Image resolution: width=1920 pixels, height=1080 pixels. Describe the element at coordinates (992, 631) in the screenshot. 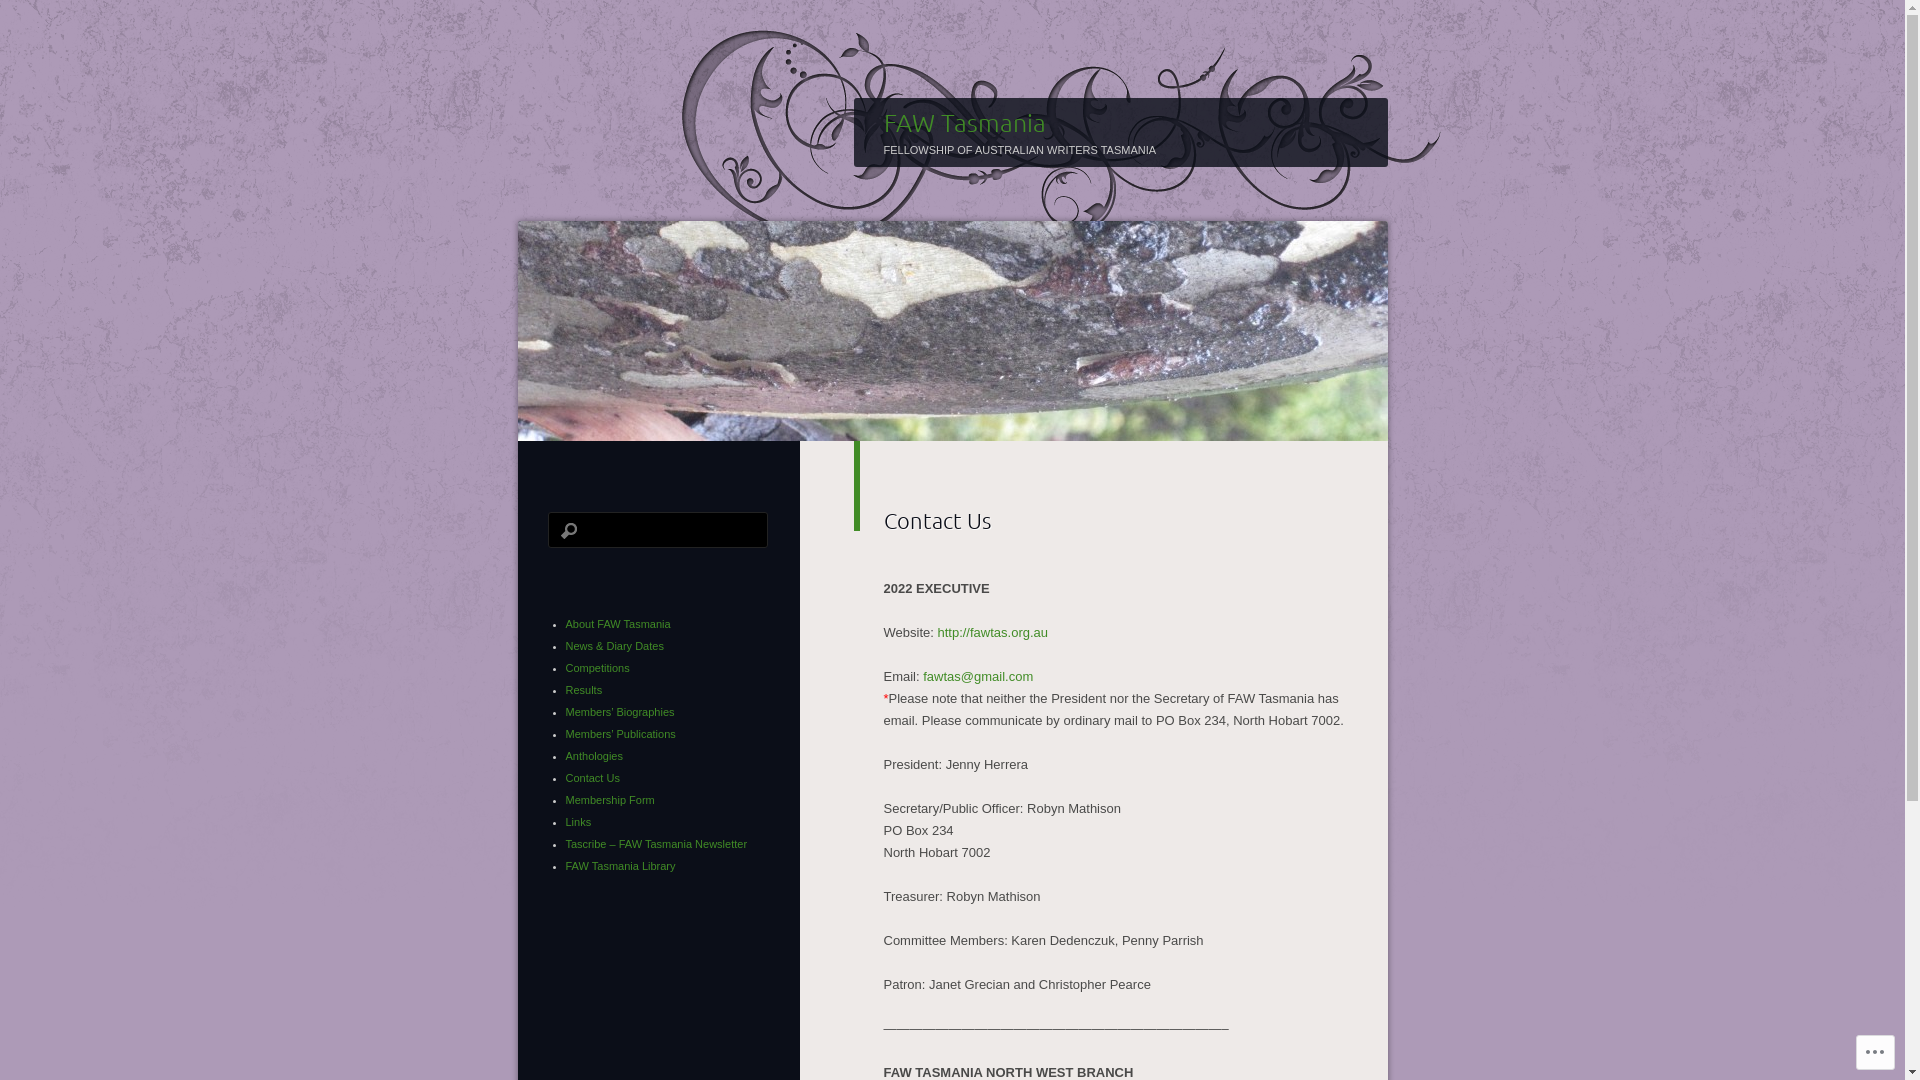

I see `http://fawtas.org.au` at that location.